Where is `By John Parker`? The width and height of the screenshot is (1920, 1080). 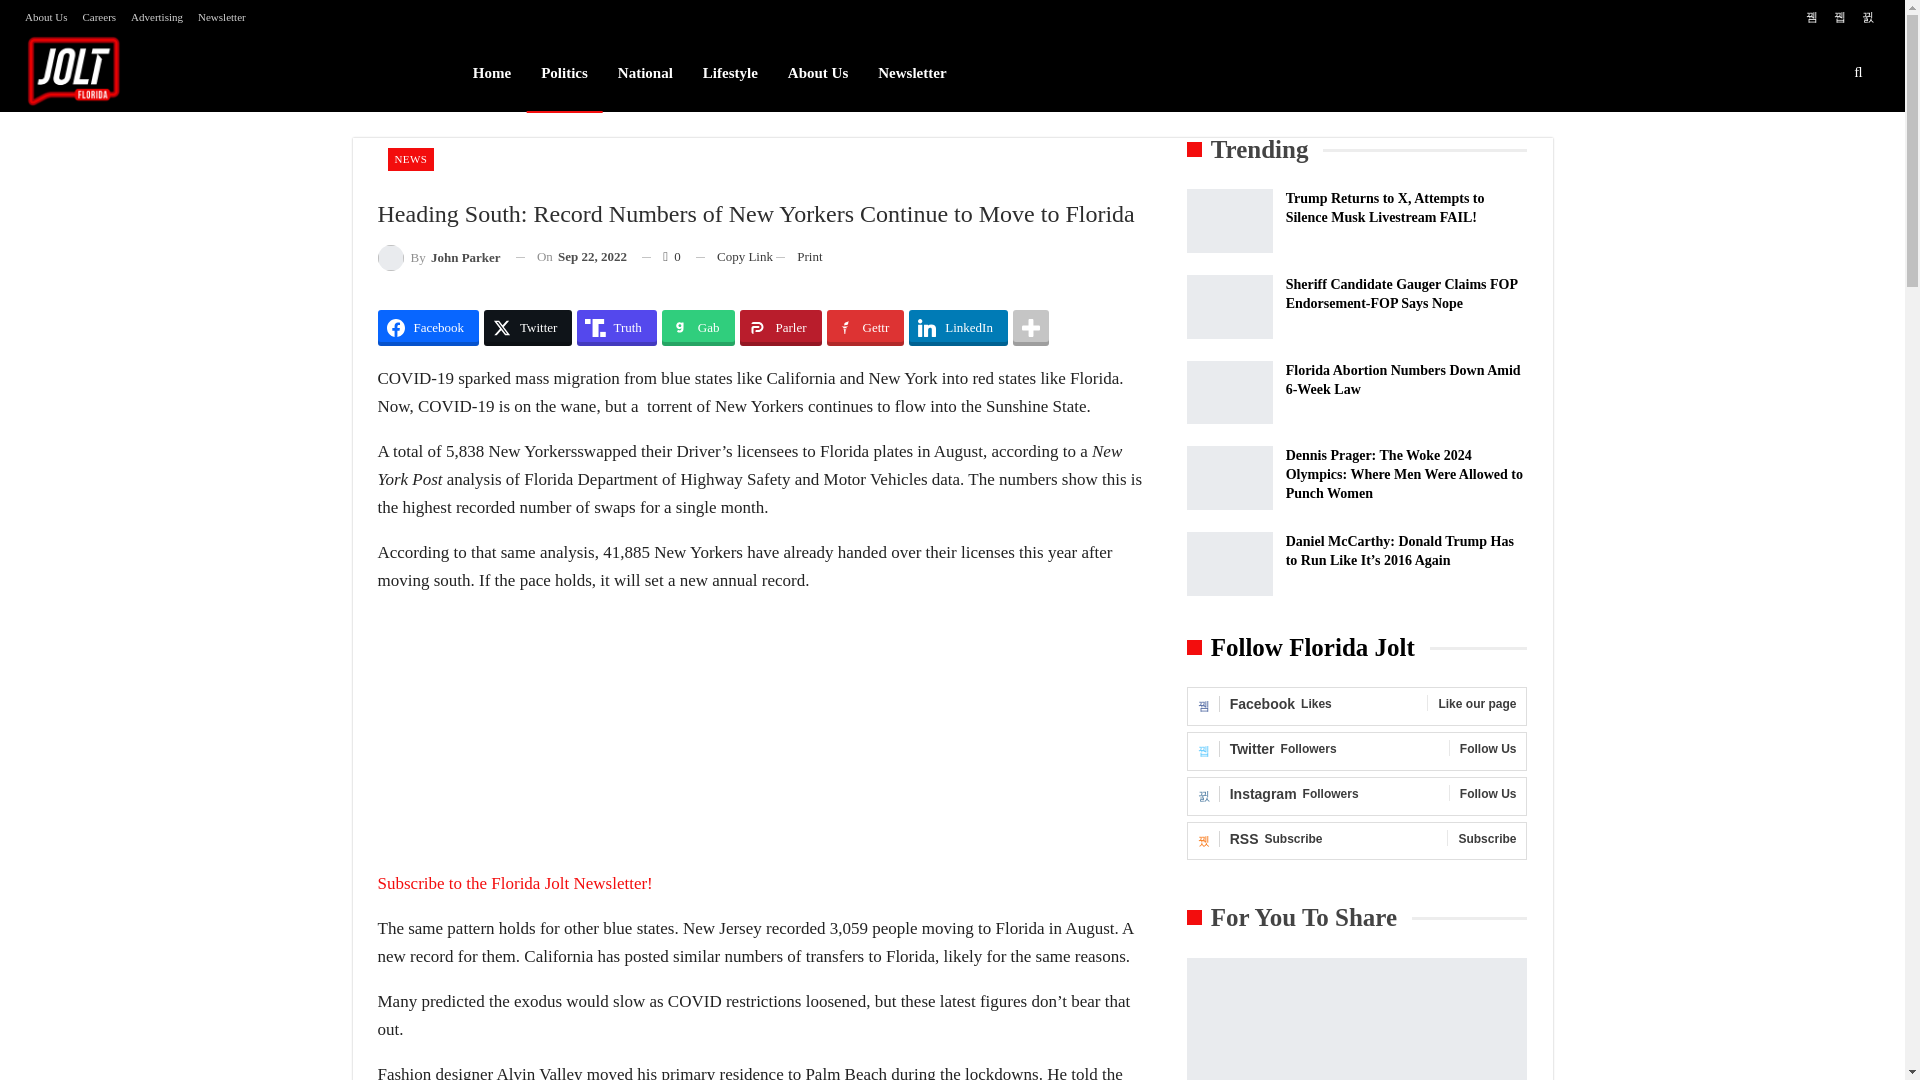
By John Parker is located at coordinates (440, 258).